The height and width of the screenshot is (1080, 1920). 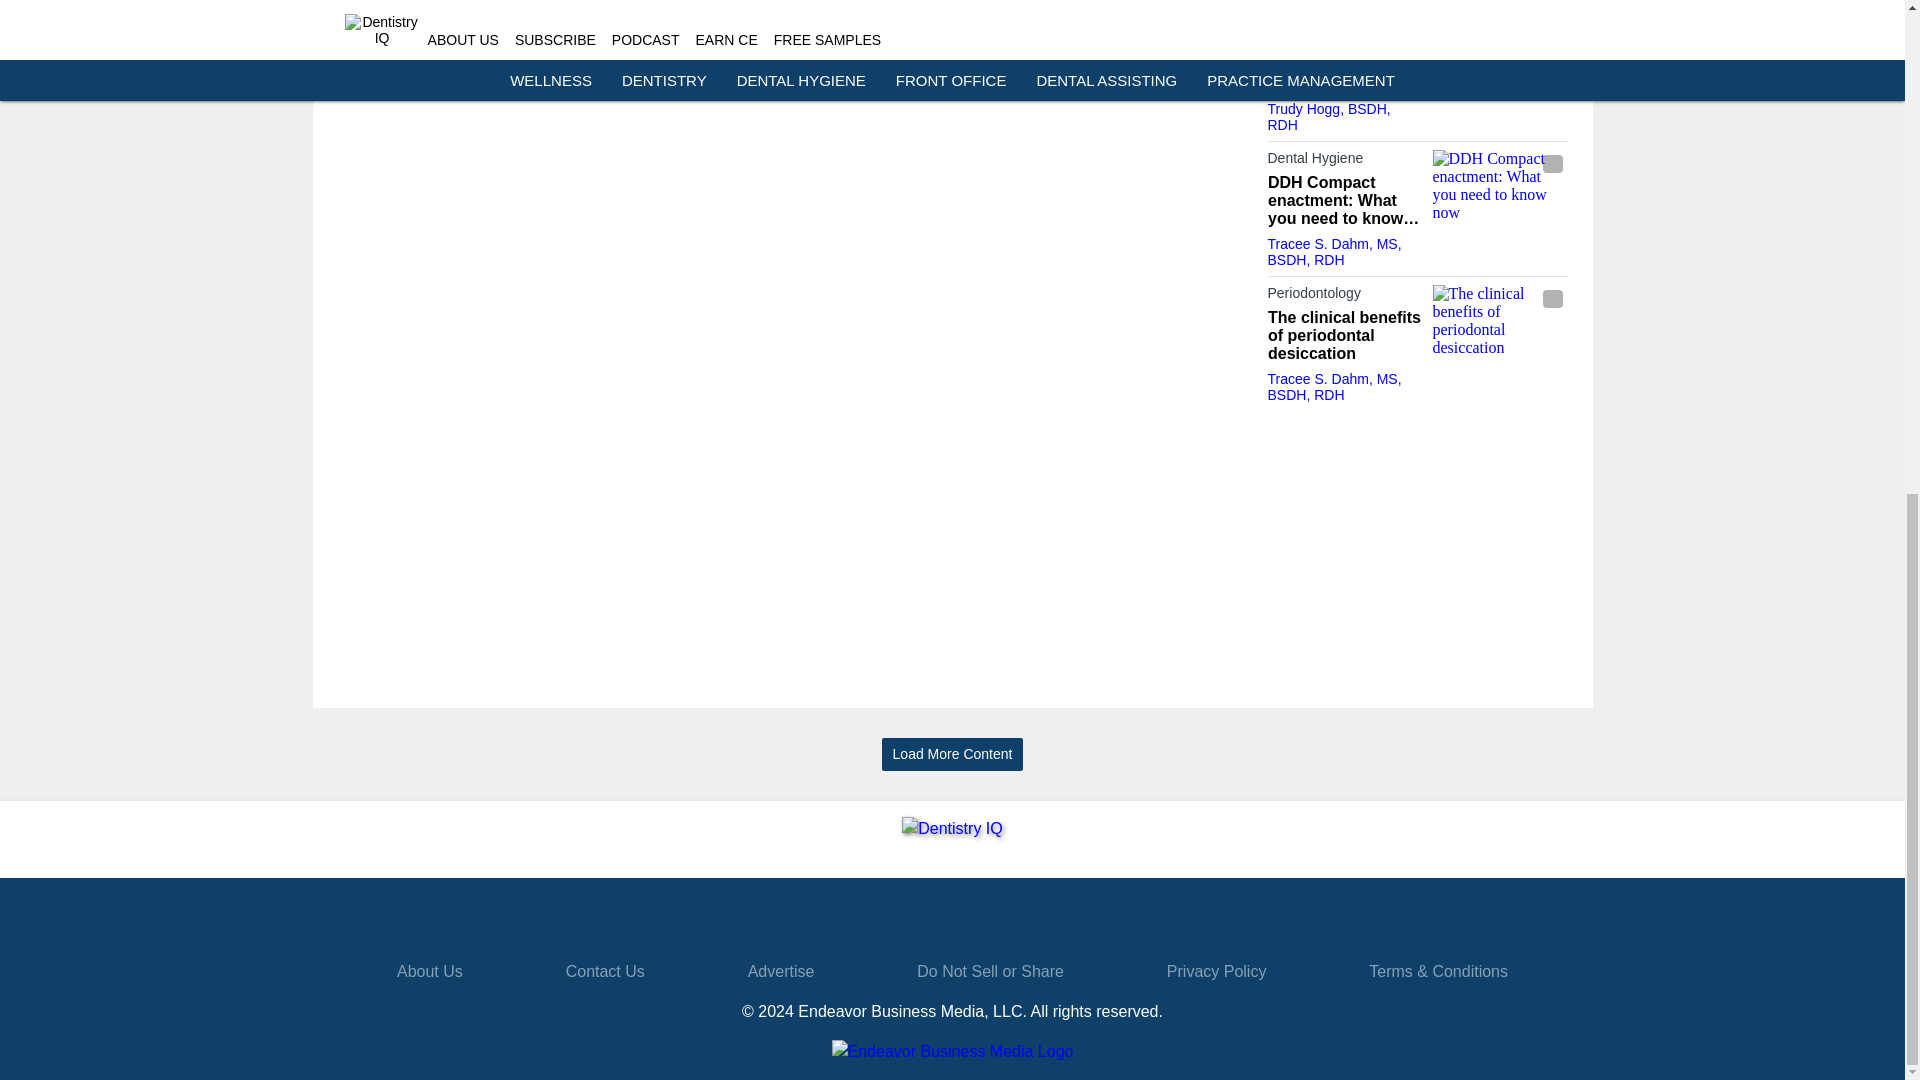 What do you see at coordinates (1344, 45) in the screenshot?
I see `Career Development` at bounding box center [1344, 45].